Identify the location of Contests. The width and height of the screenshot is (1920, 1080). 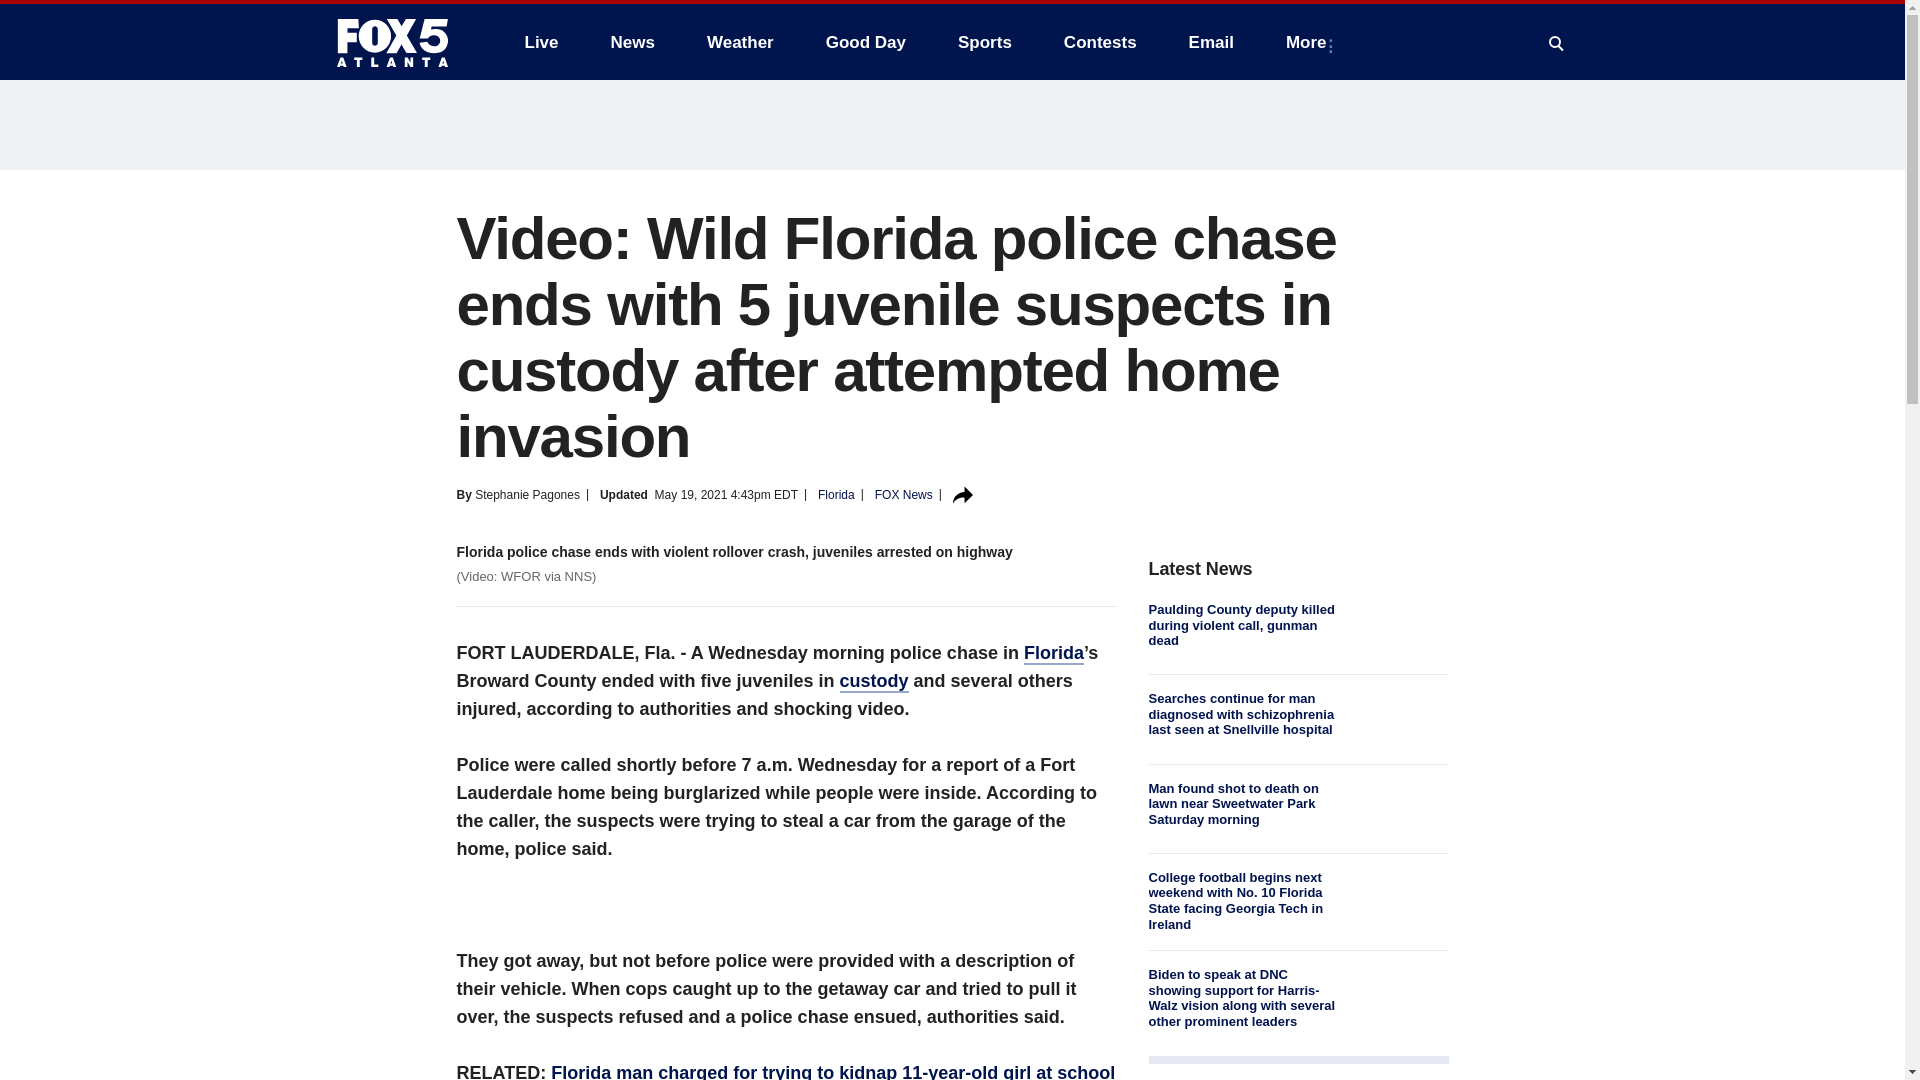
(1100, 42).